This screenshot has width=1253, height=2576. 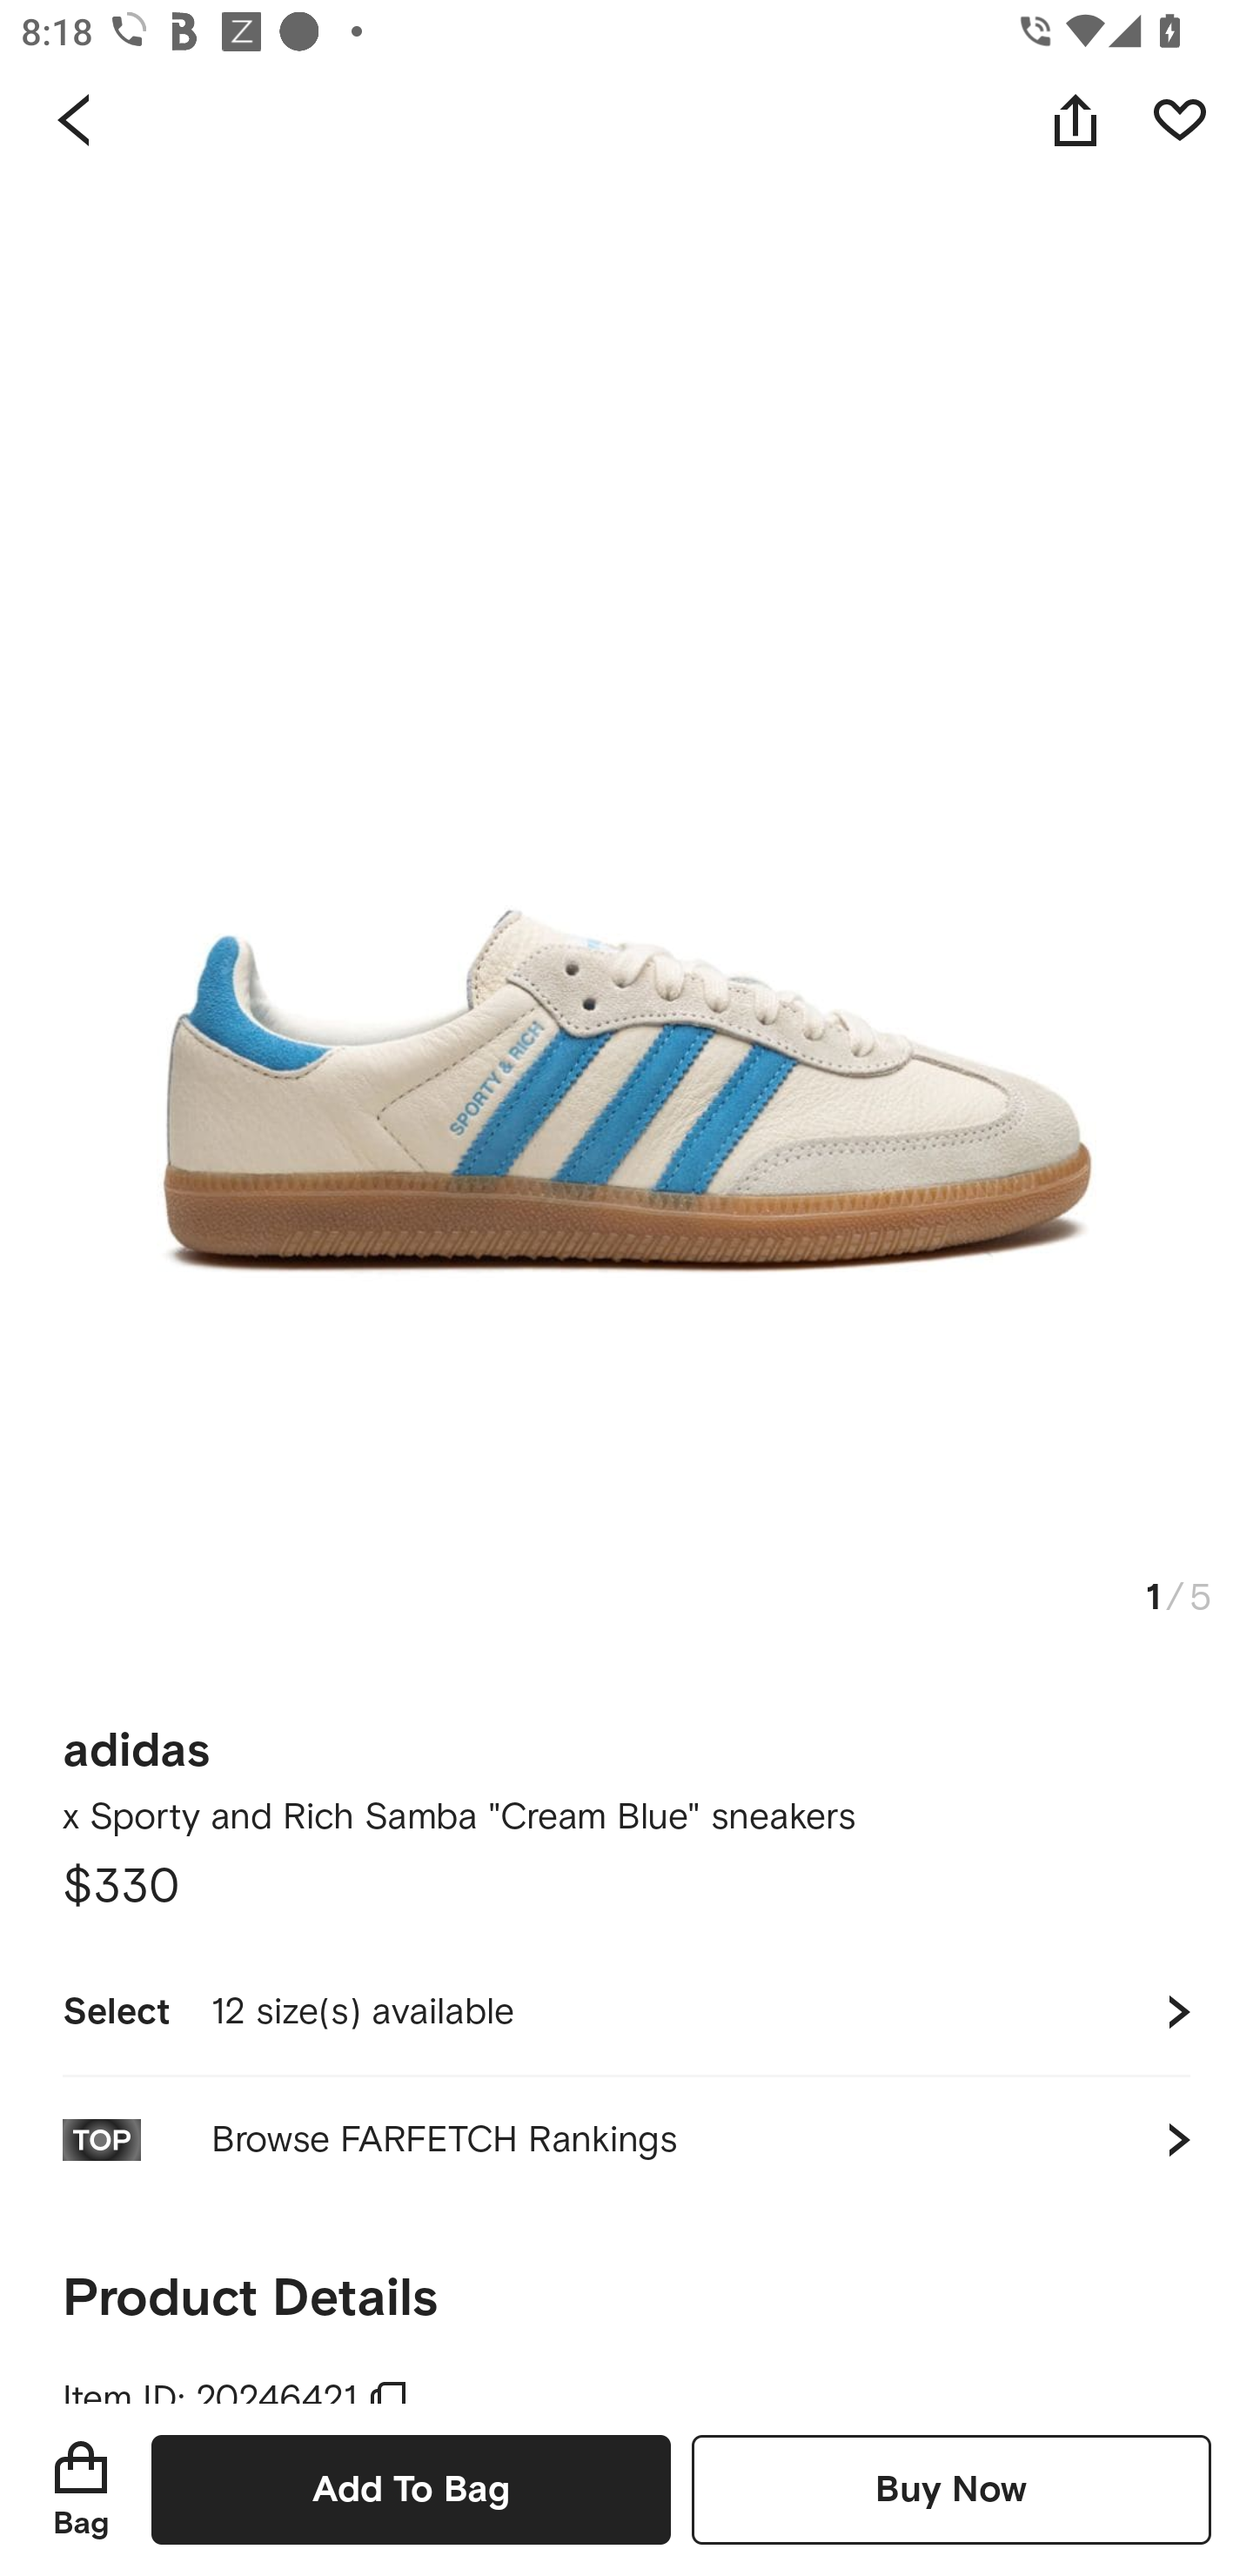 I want to click on Buy Now, so click(x=951, y=2489).